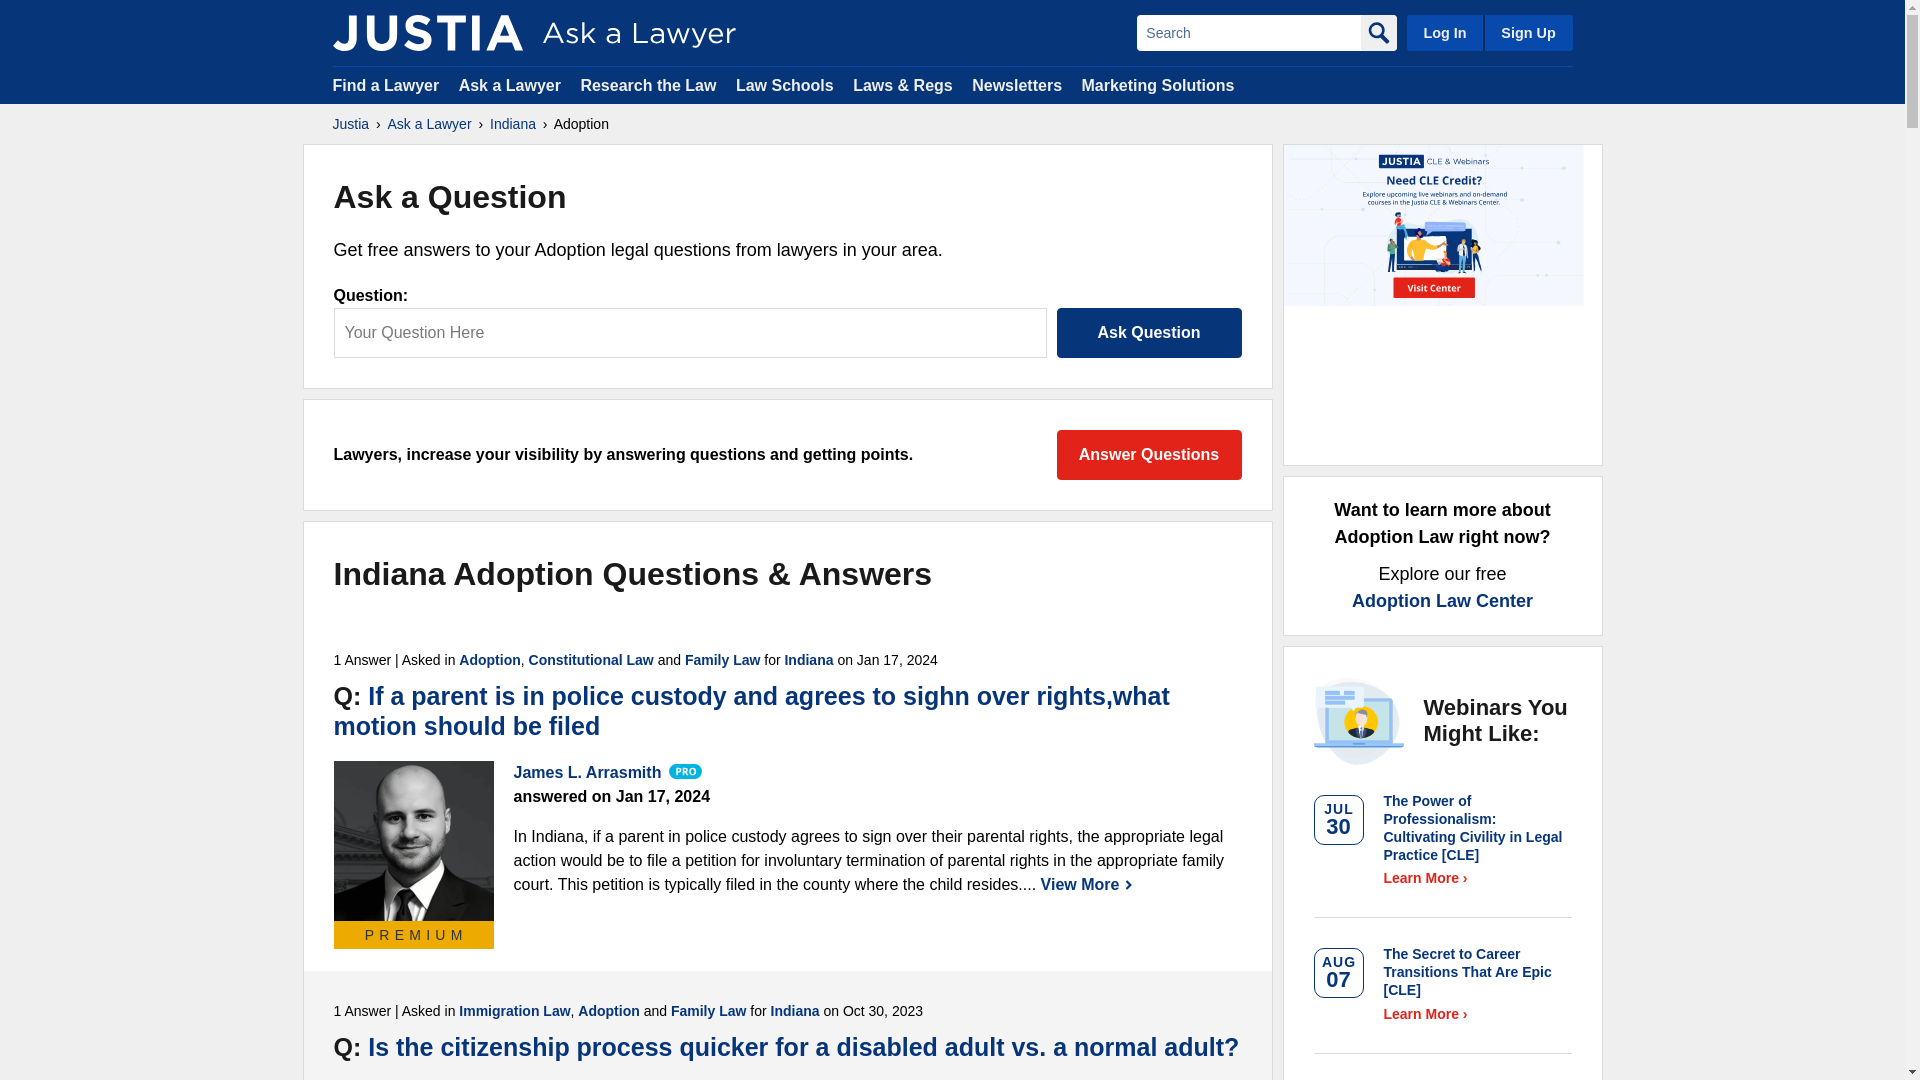 This screenshot has width=1920, height=1080. What do you see at coordinates (1444, 32) in the screenshot?
I see `Log In` at bounding box center [1444, 32].